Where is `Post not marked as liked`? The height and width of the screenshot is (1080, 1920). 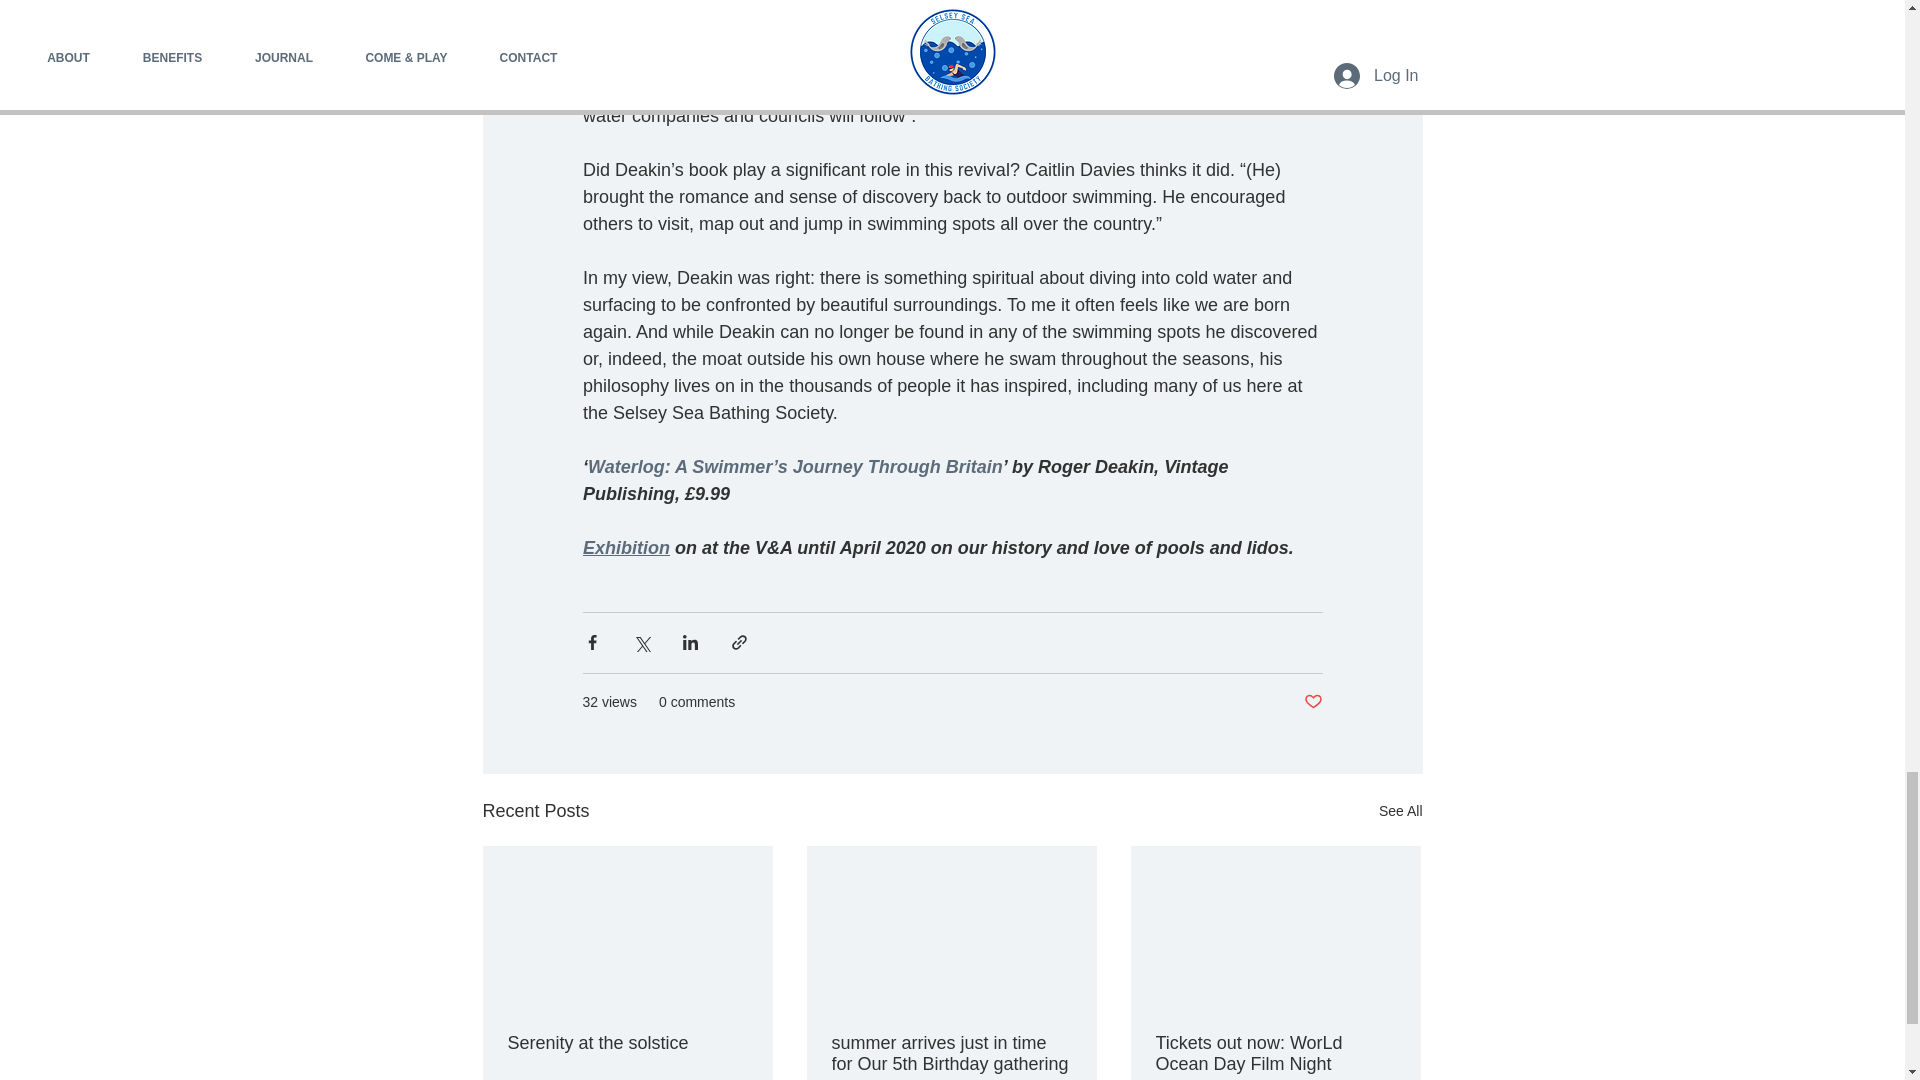 Post not marked as liked is located at coordinates (1312, 702).